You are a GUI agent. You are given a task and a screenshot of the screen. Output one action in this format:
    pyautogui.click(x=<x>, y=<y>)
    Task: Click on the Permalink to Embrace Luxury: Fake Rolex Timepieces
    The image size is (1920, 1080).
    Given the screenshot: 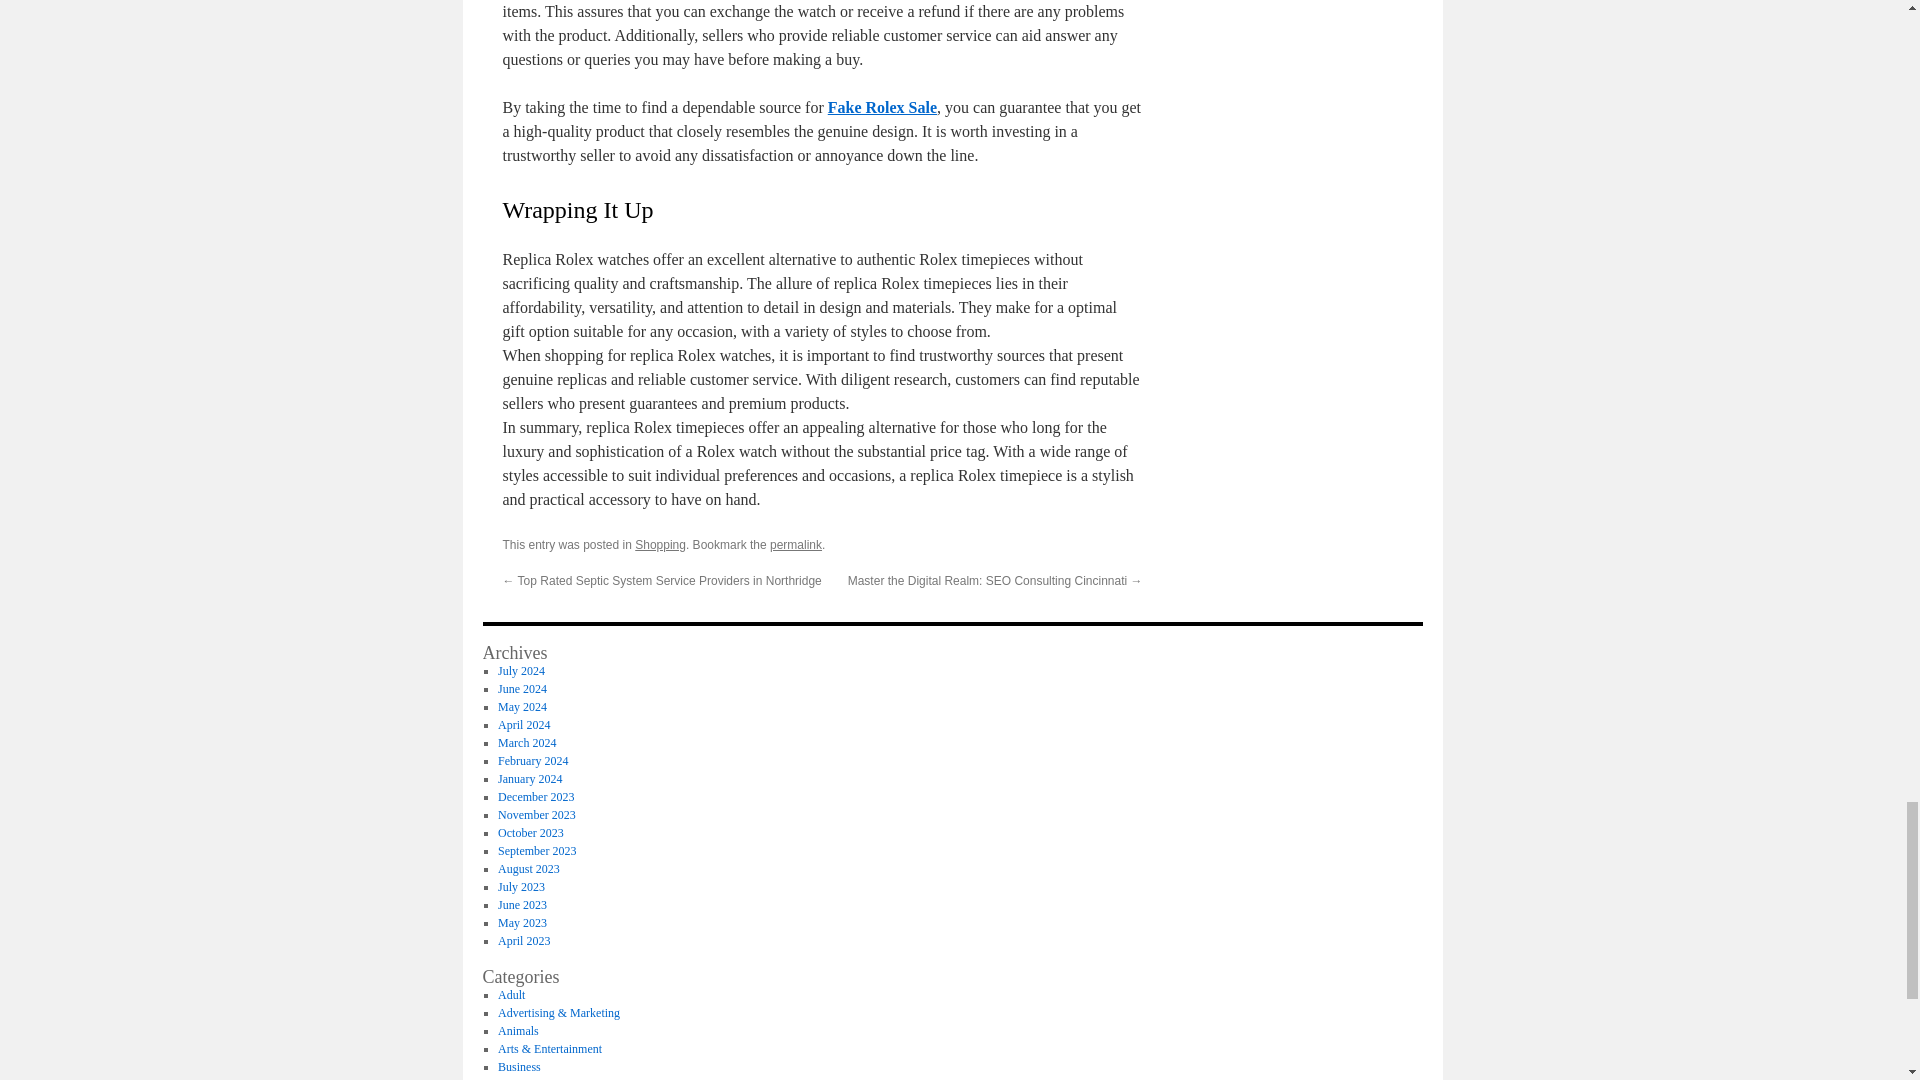 What is the action you would take?
    pyautogui.click(x=795, y=544)
    